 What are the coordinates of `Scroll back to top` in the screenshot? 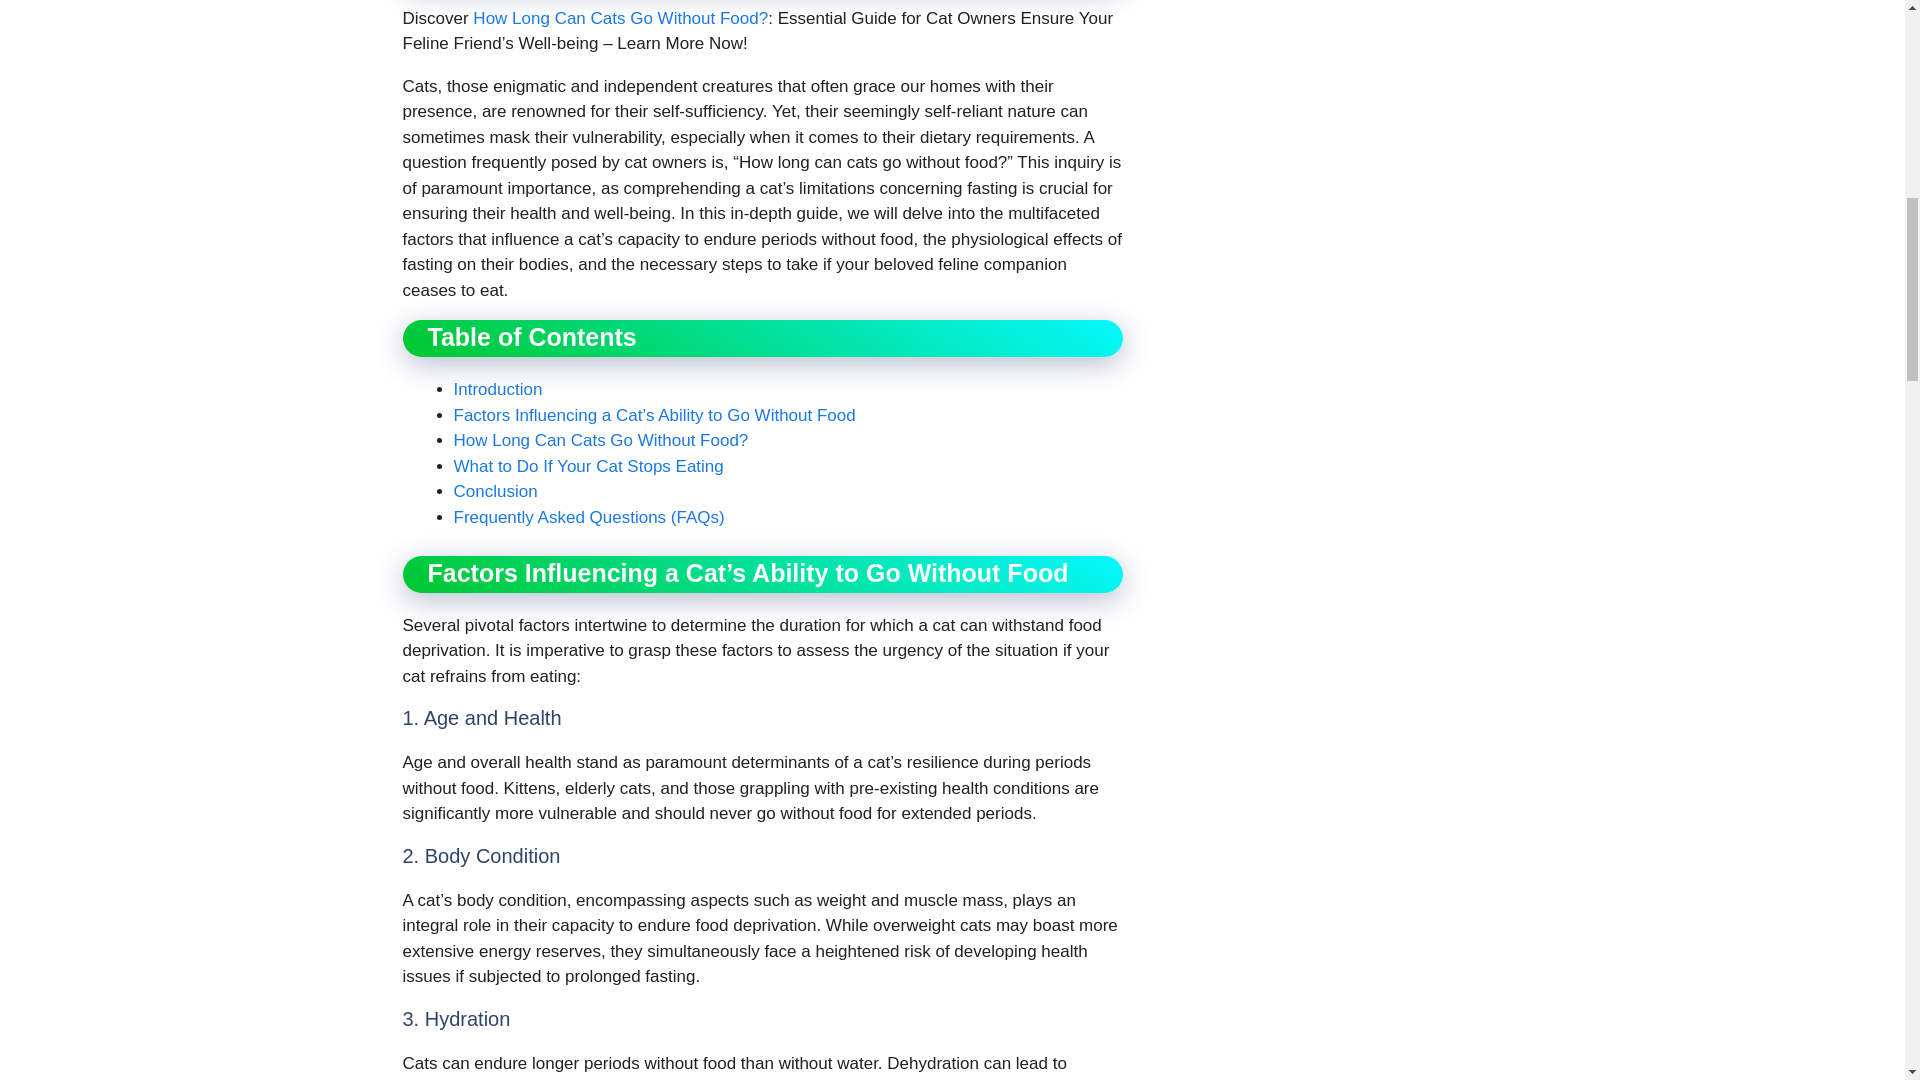 It's located at (1855, 949).